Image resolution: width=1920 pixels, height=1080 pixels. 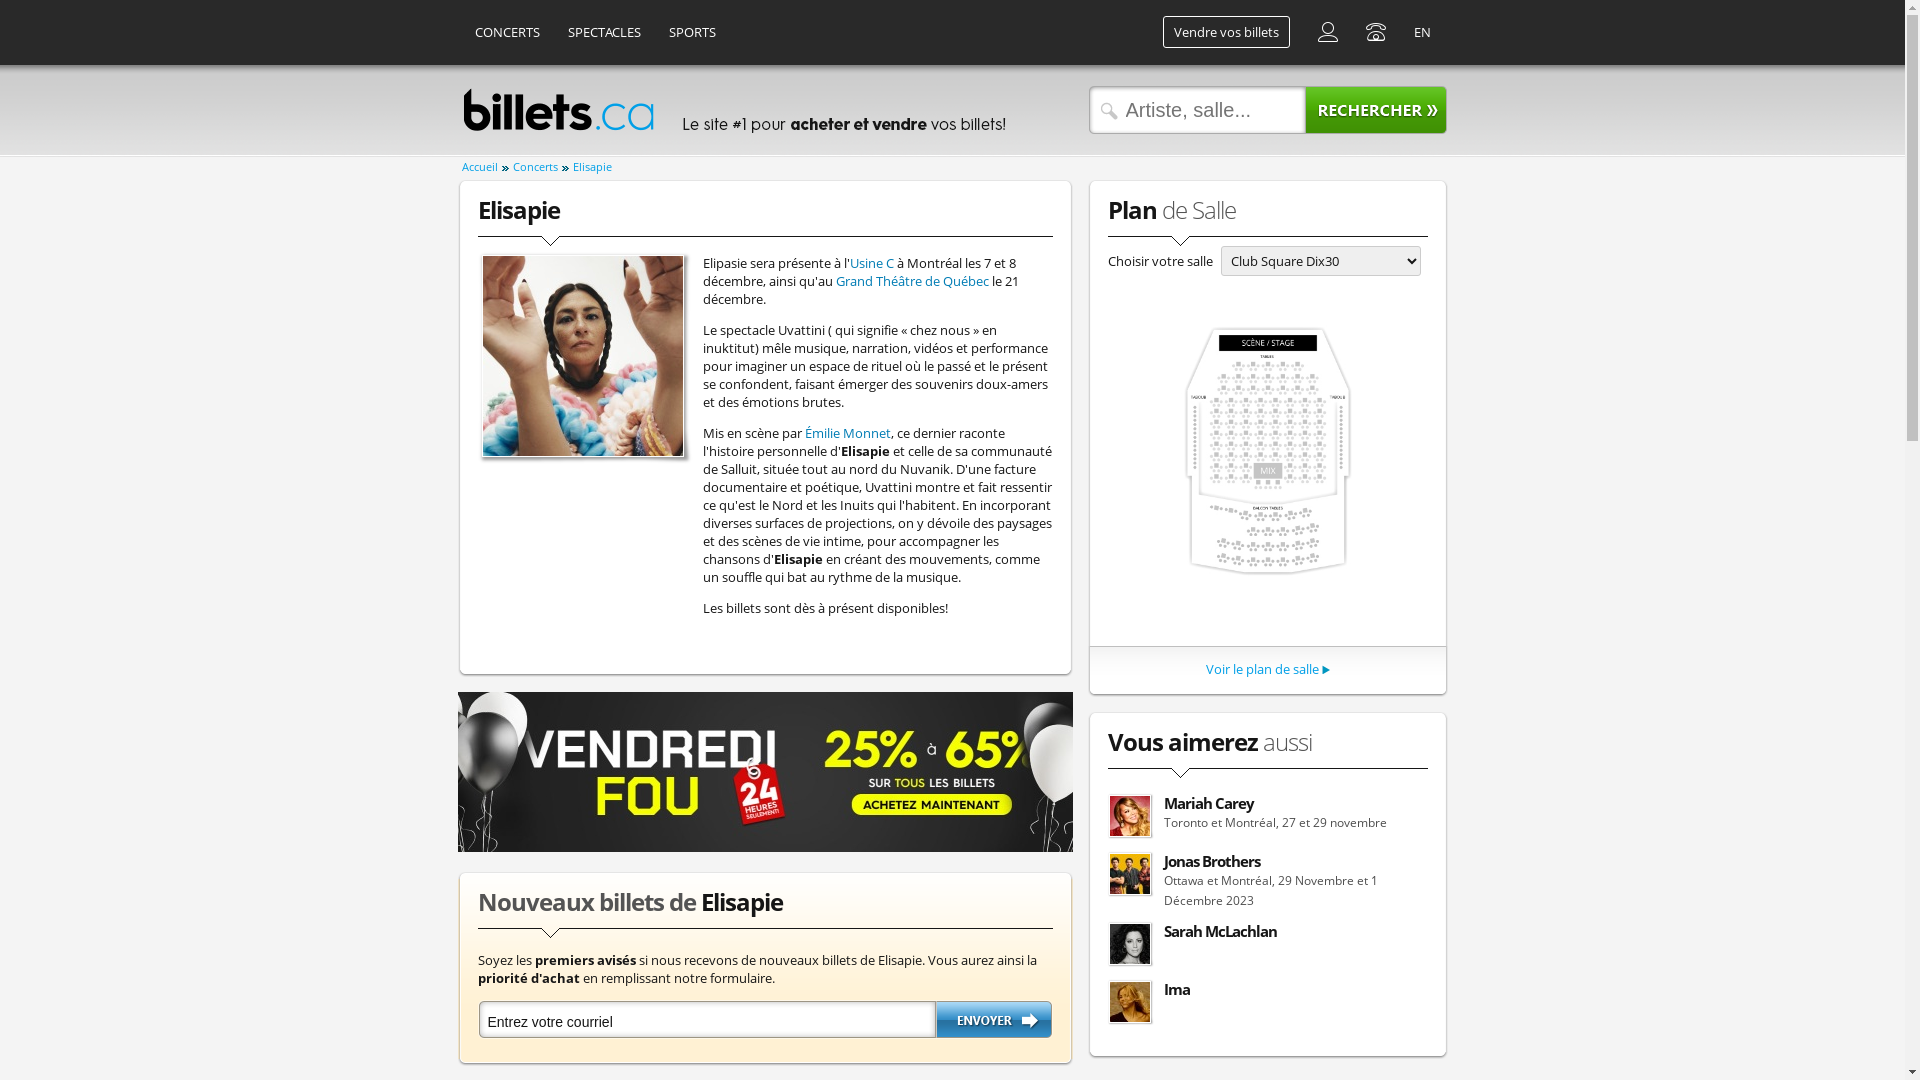 What do you see at coordinates (1422, 32) in the screenshot?
I see `EN` at bounding box center [1422, 32].